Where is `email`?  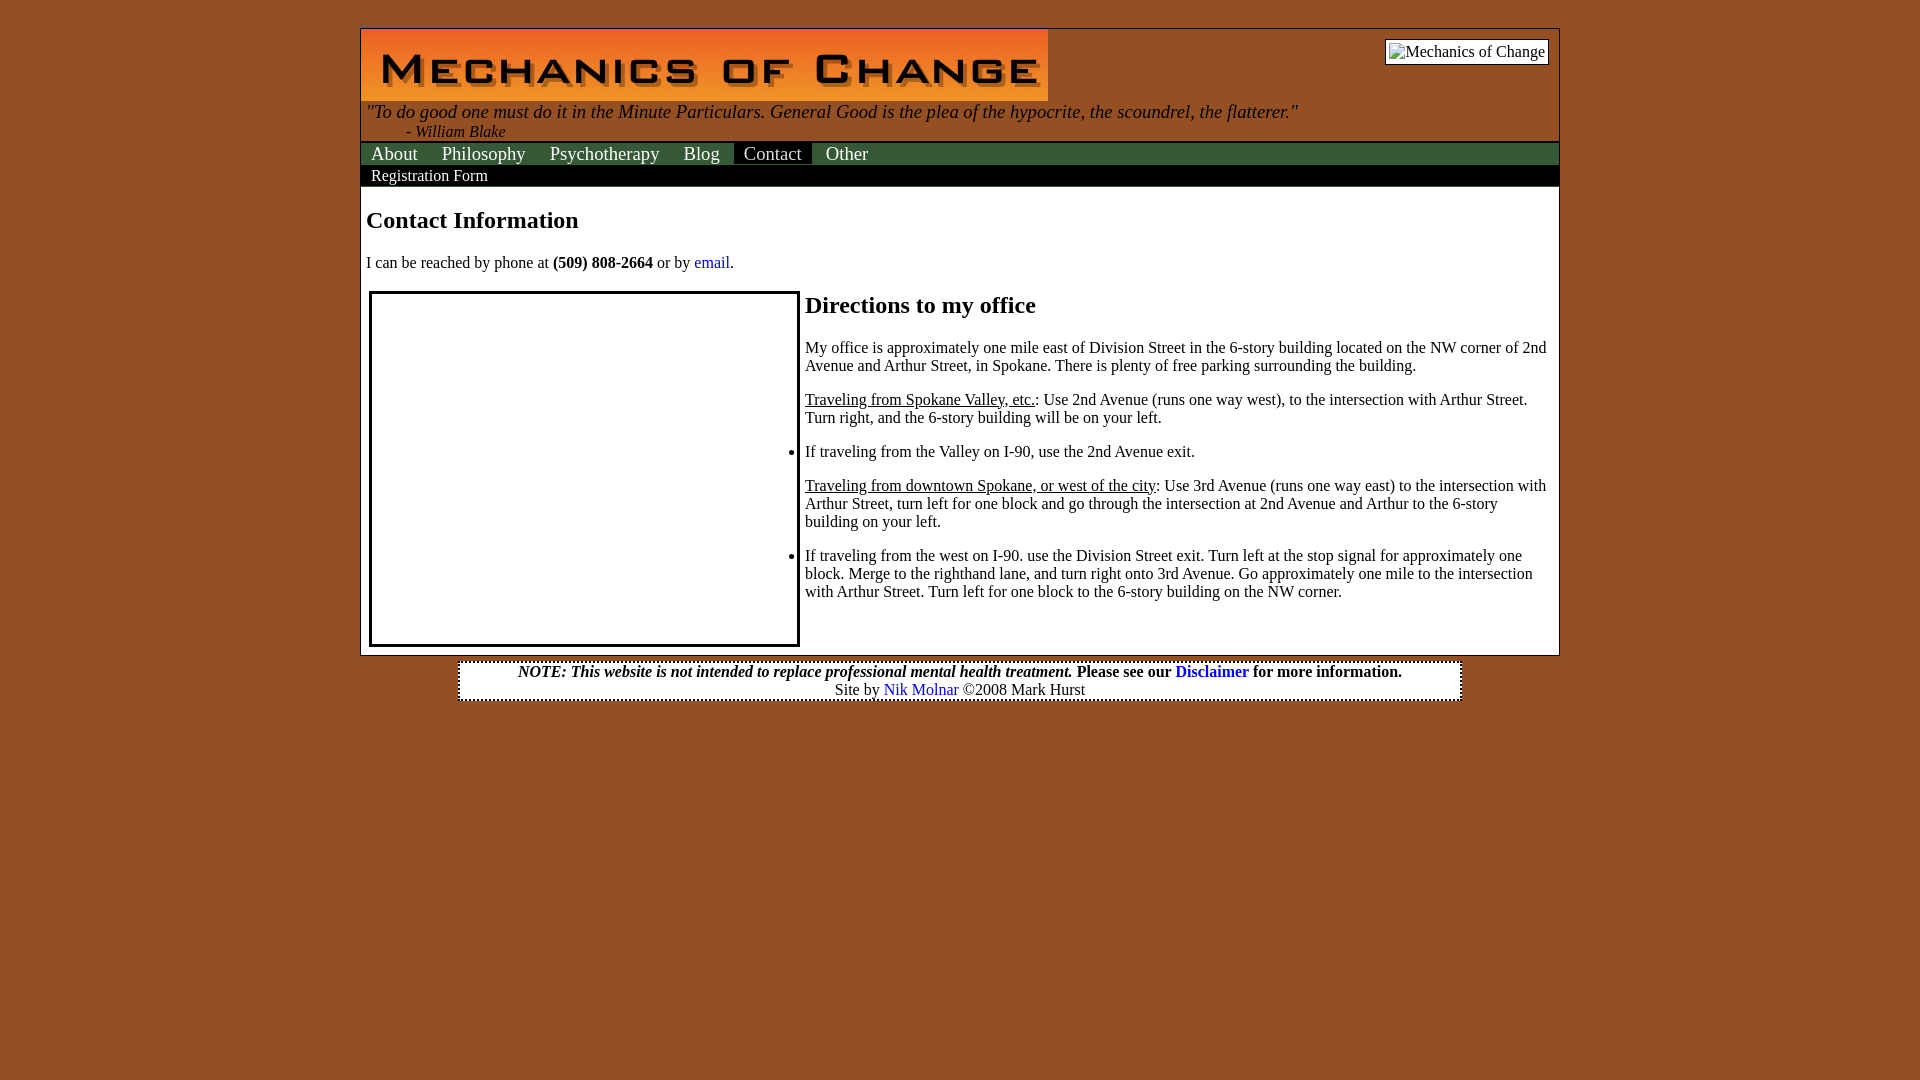
email is located at coordinates (711, 262).